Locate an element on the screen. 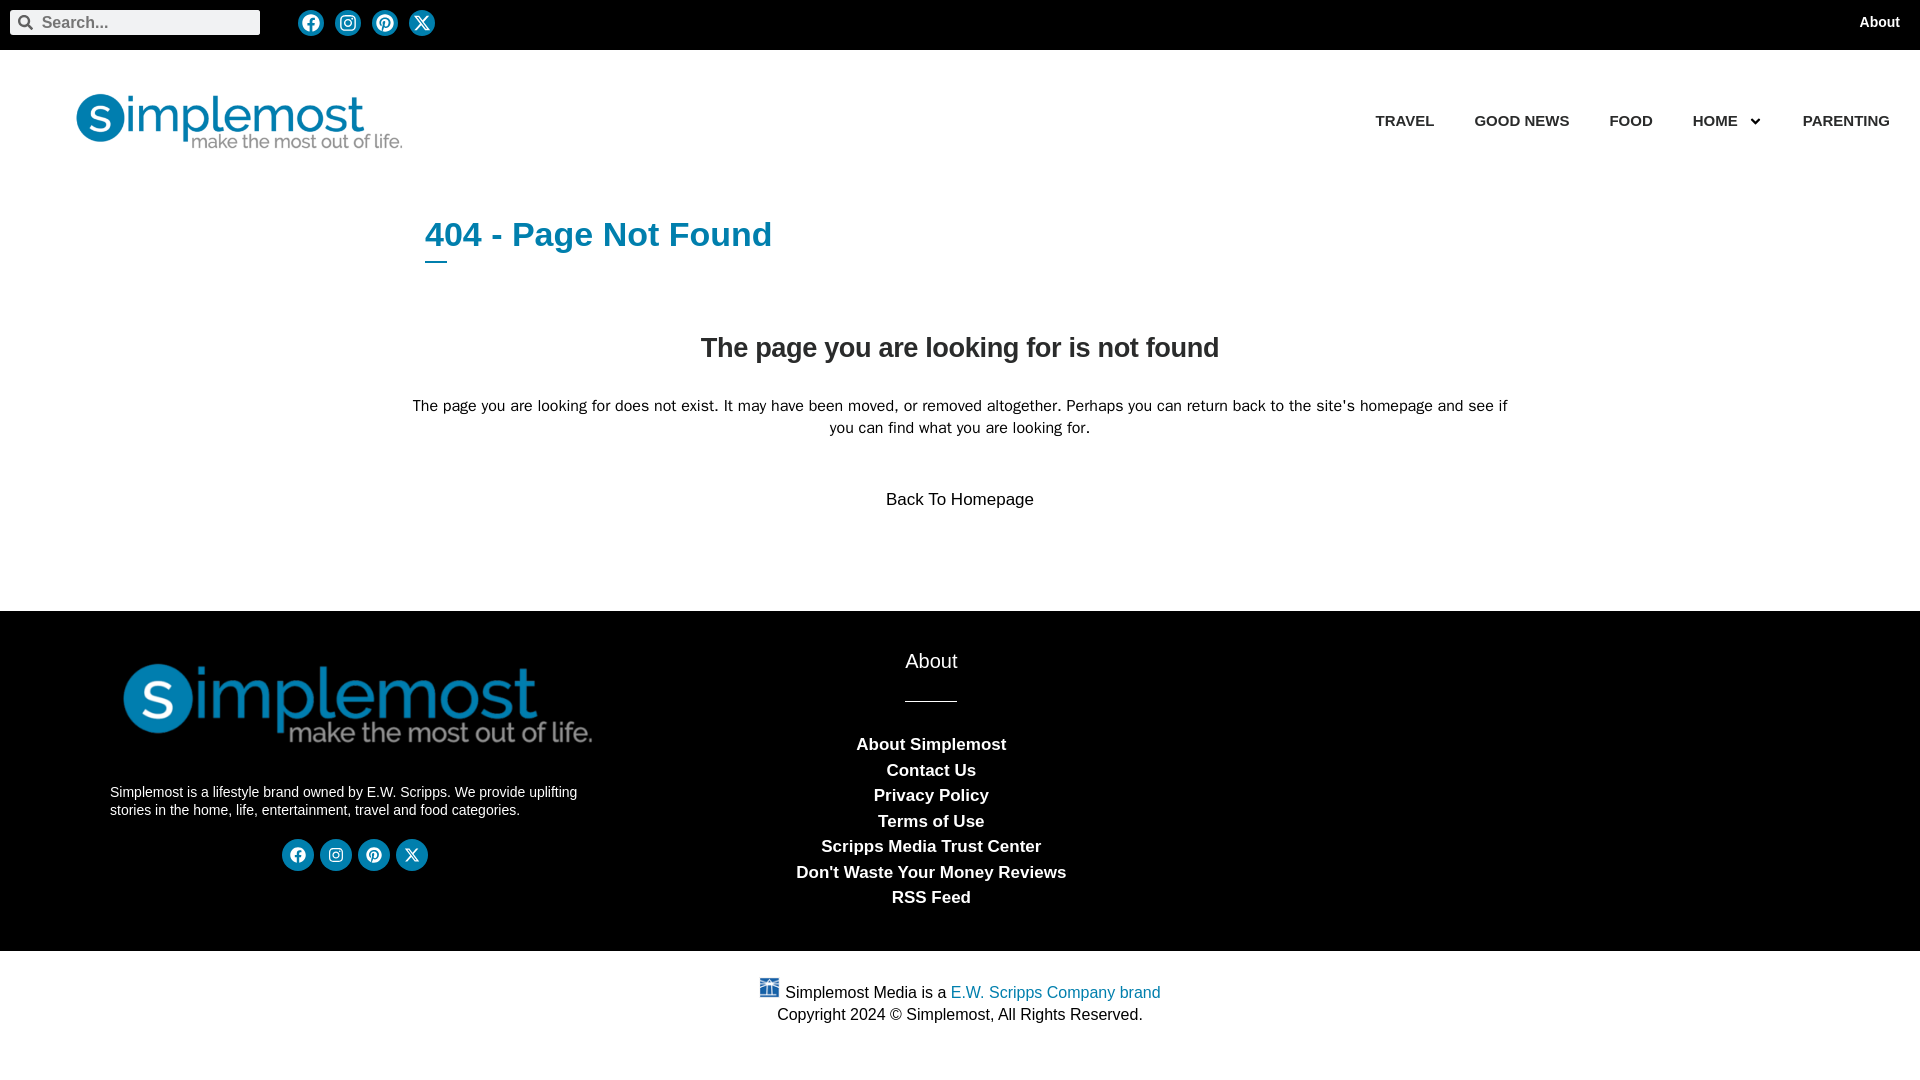 The image size is (1920, 1080). Privacy Policy is located at coordinates (930, 794).